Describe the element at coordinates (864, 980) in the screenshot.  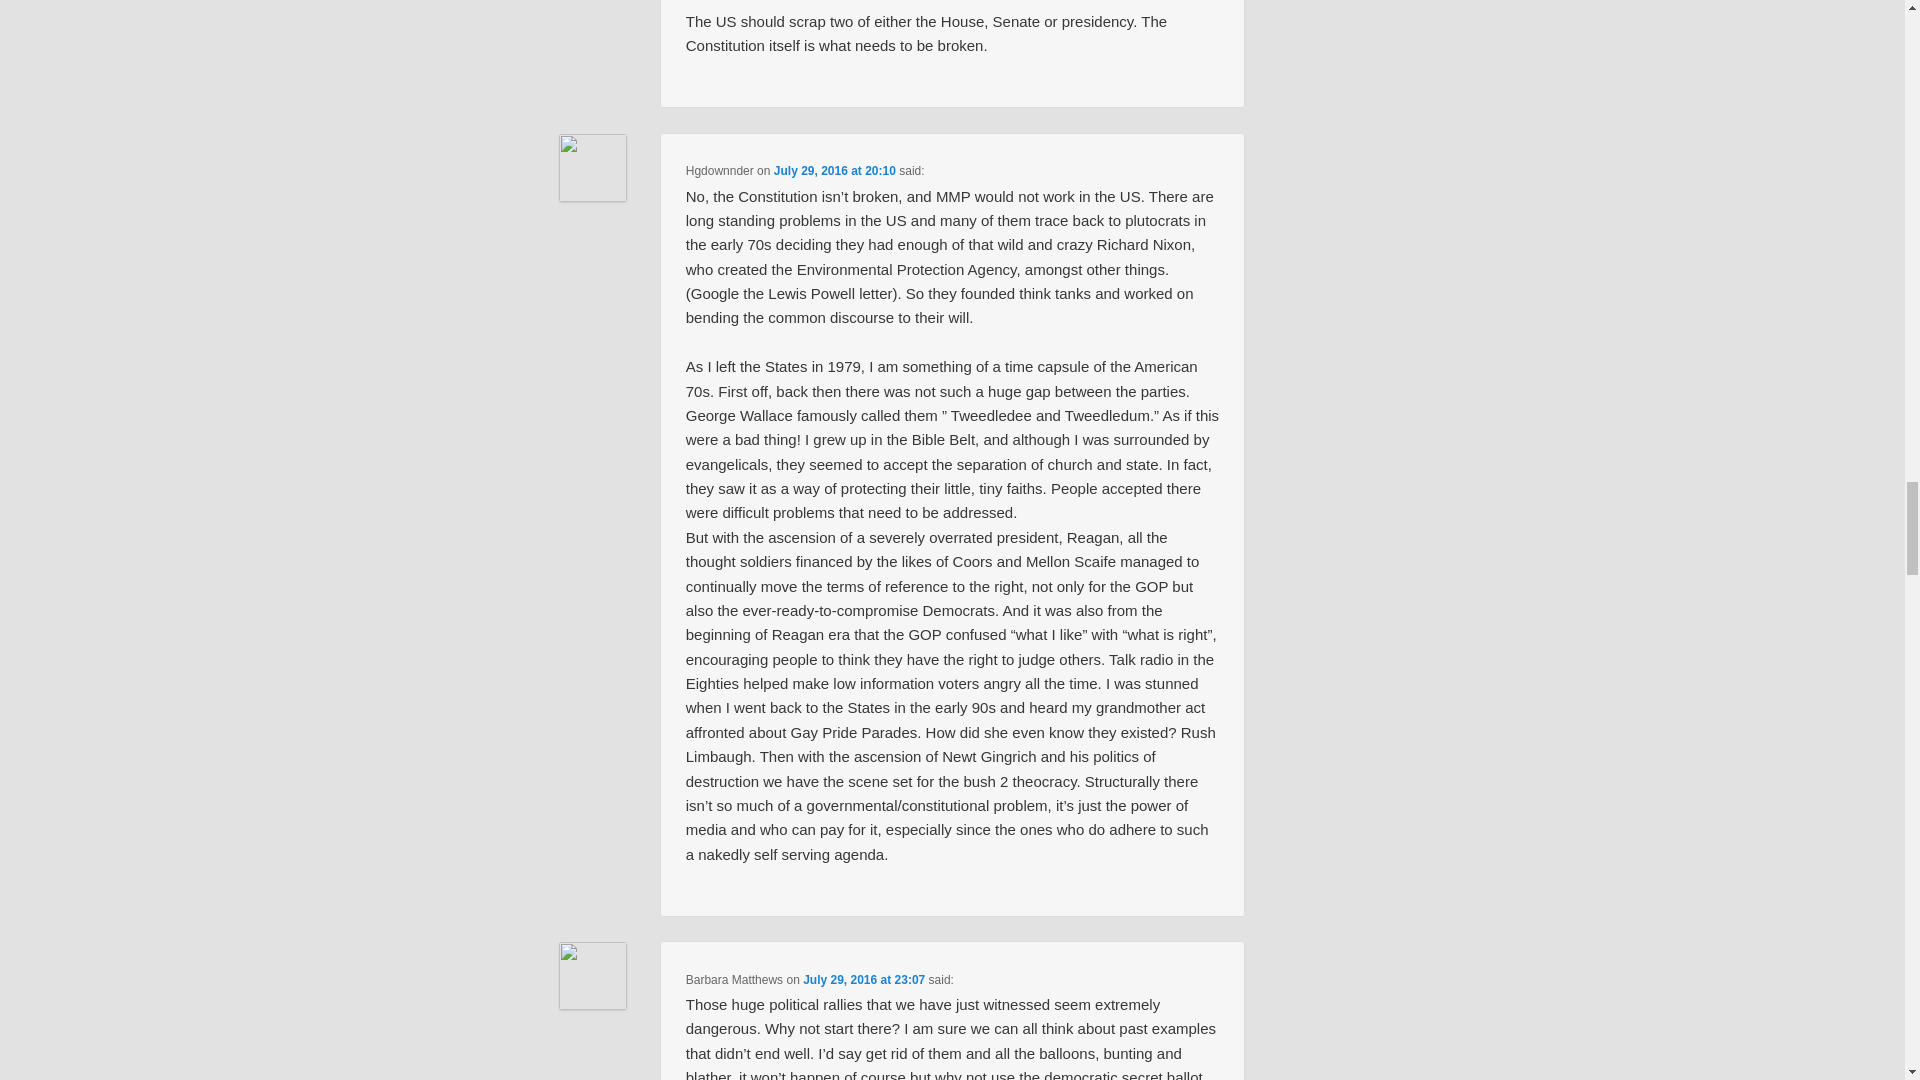
I see `July 29, 2016 at 23:07` at that location.